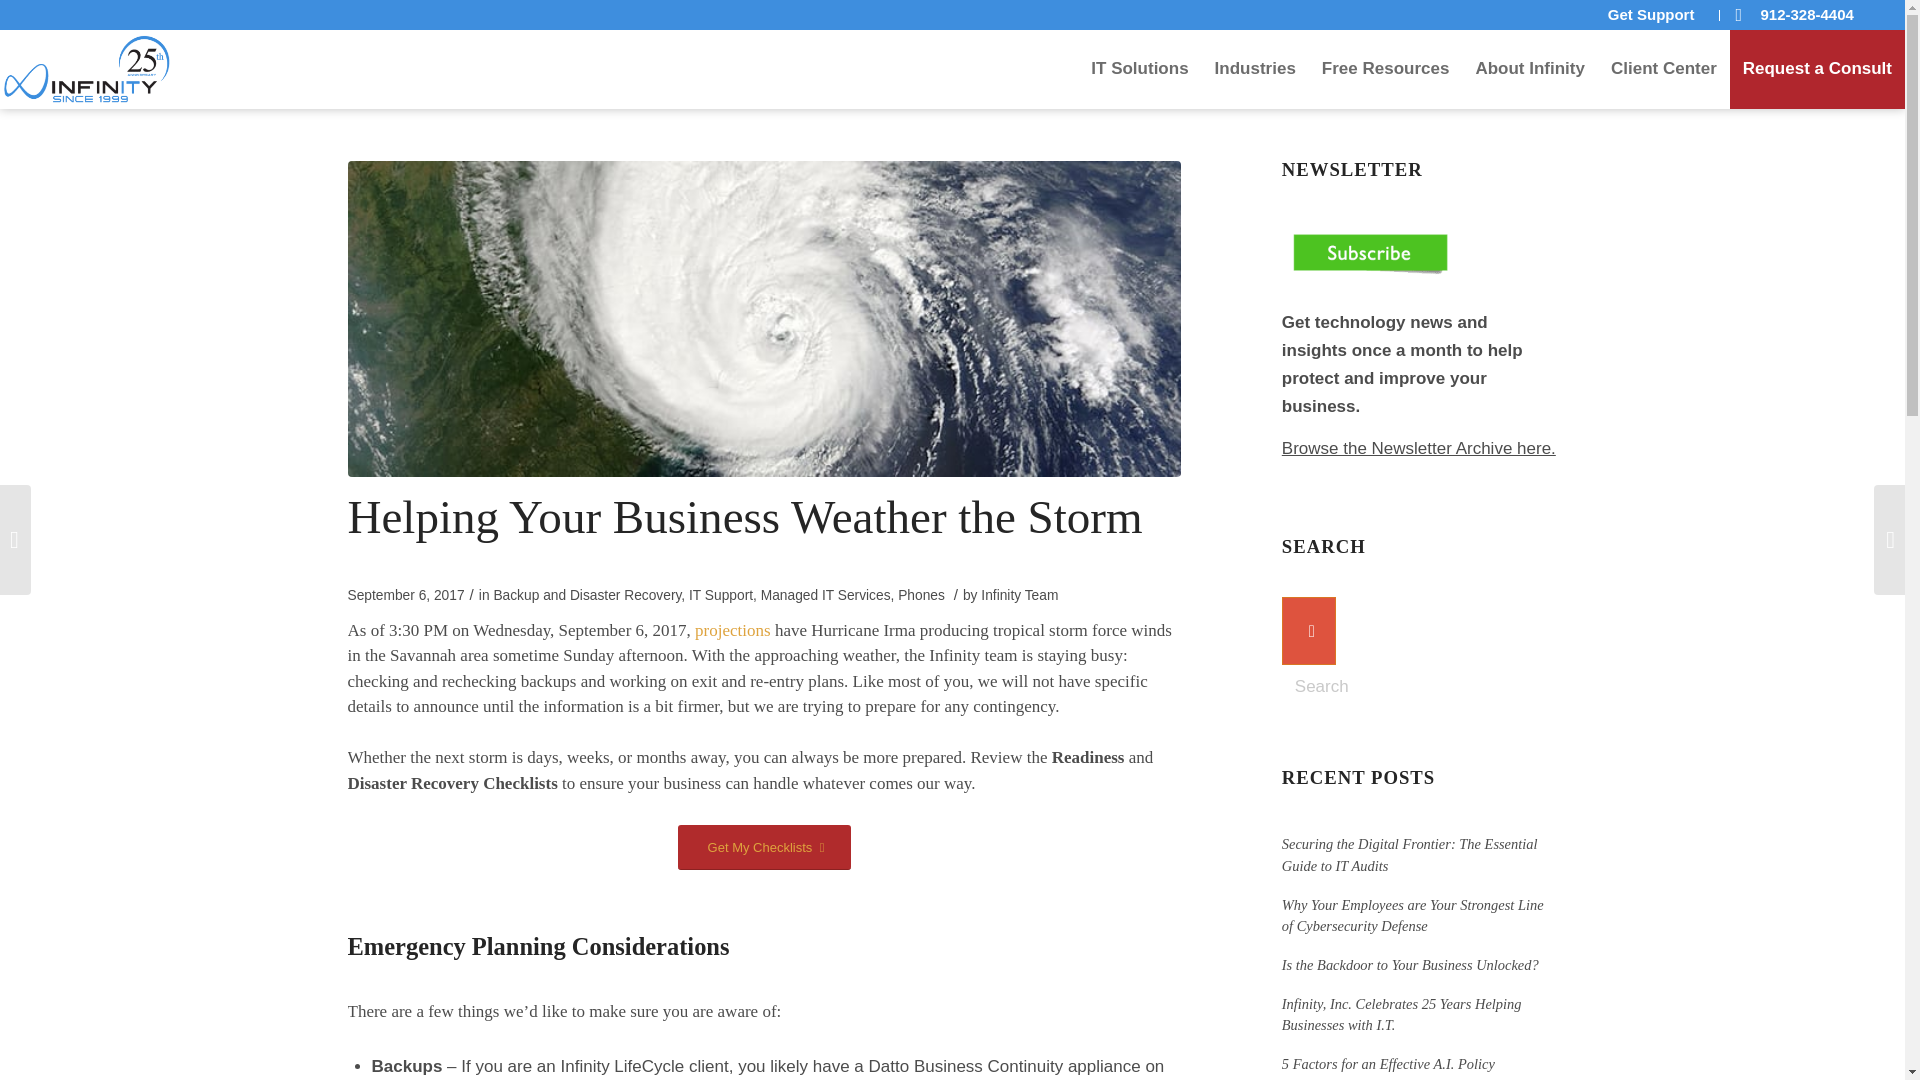 The width and height of the screenshot is (1920, 1080). I want to click on Infinity anniversary logo 340 x 156, so click(87, 69).